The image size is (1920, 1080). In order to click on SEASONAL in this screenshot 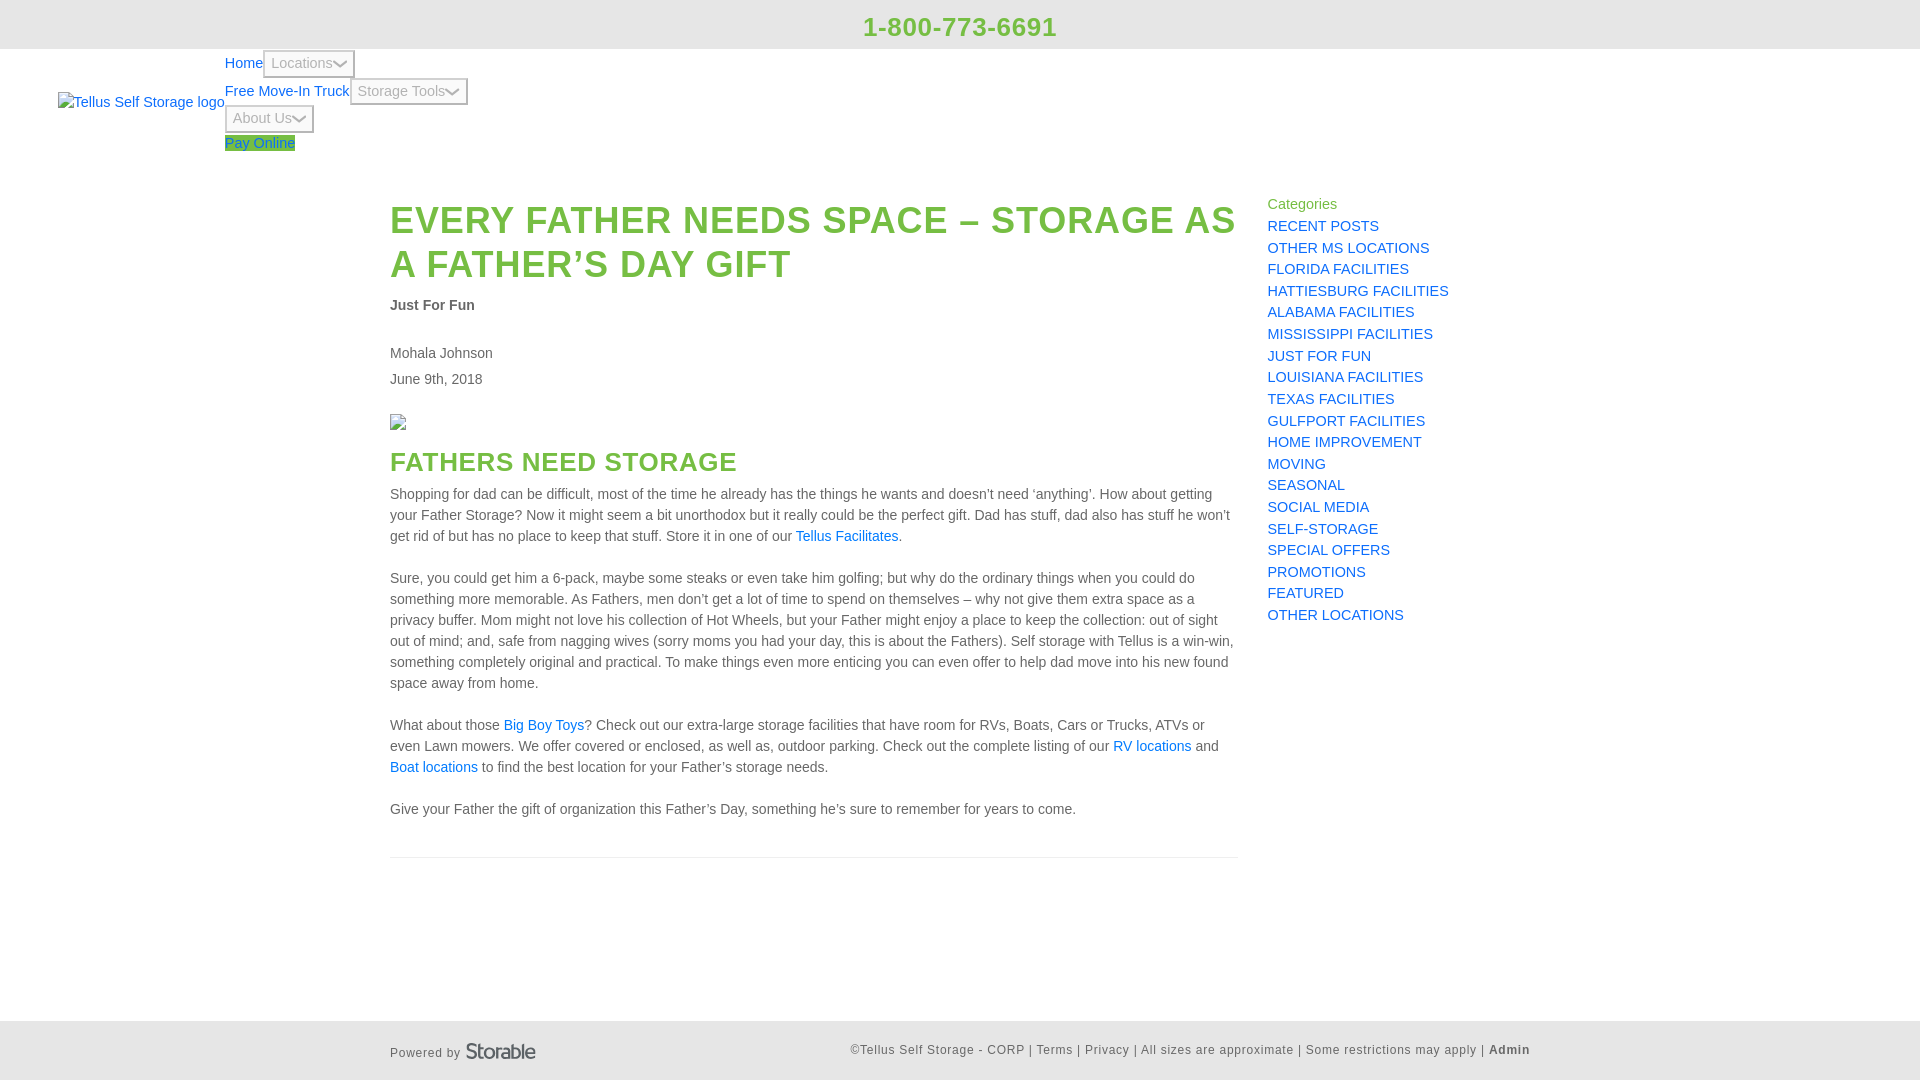, I will do `click(1306, 484)`.